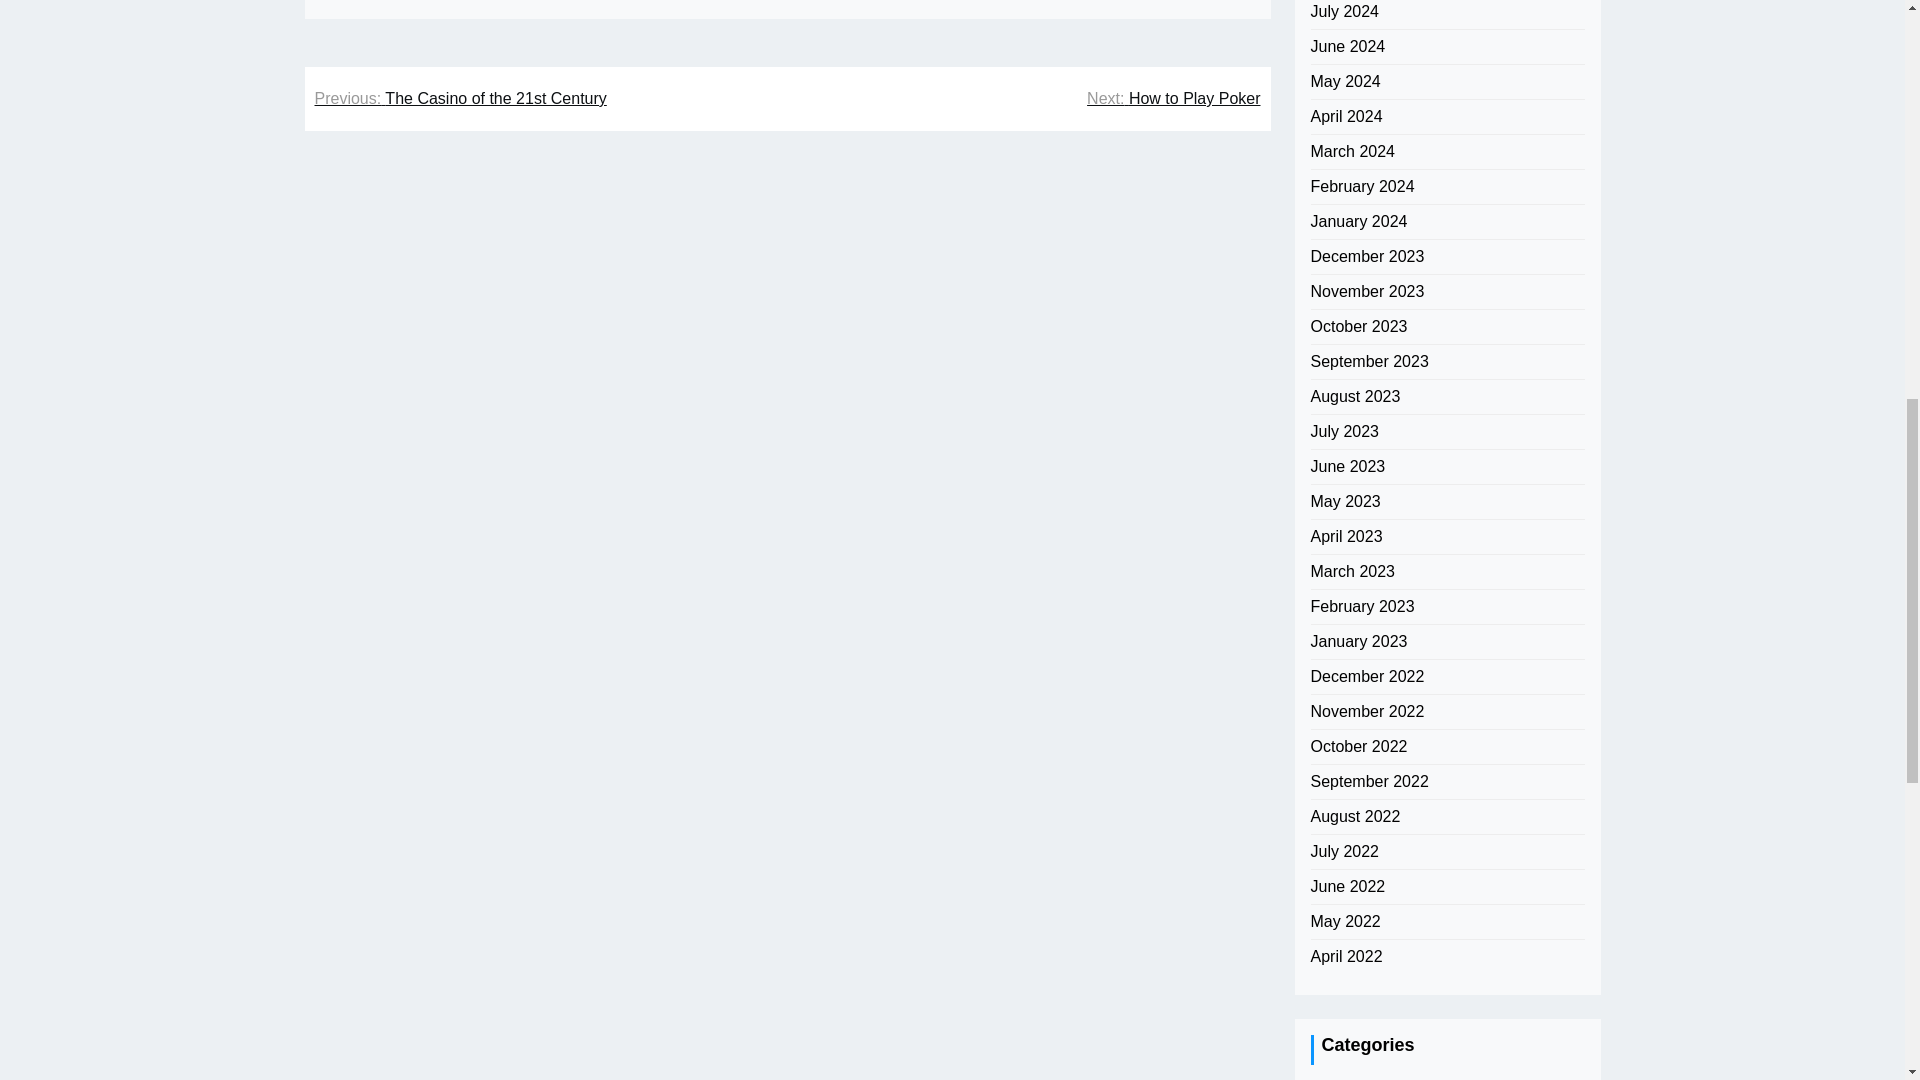 The width and height of the screenshot is (1920, 1080). Describe the element at coordinates (1344, 12) in the screenshot. I see `July 2024` at that location.